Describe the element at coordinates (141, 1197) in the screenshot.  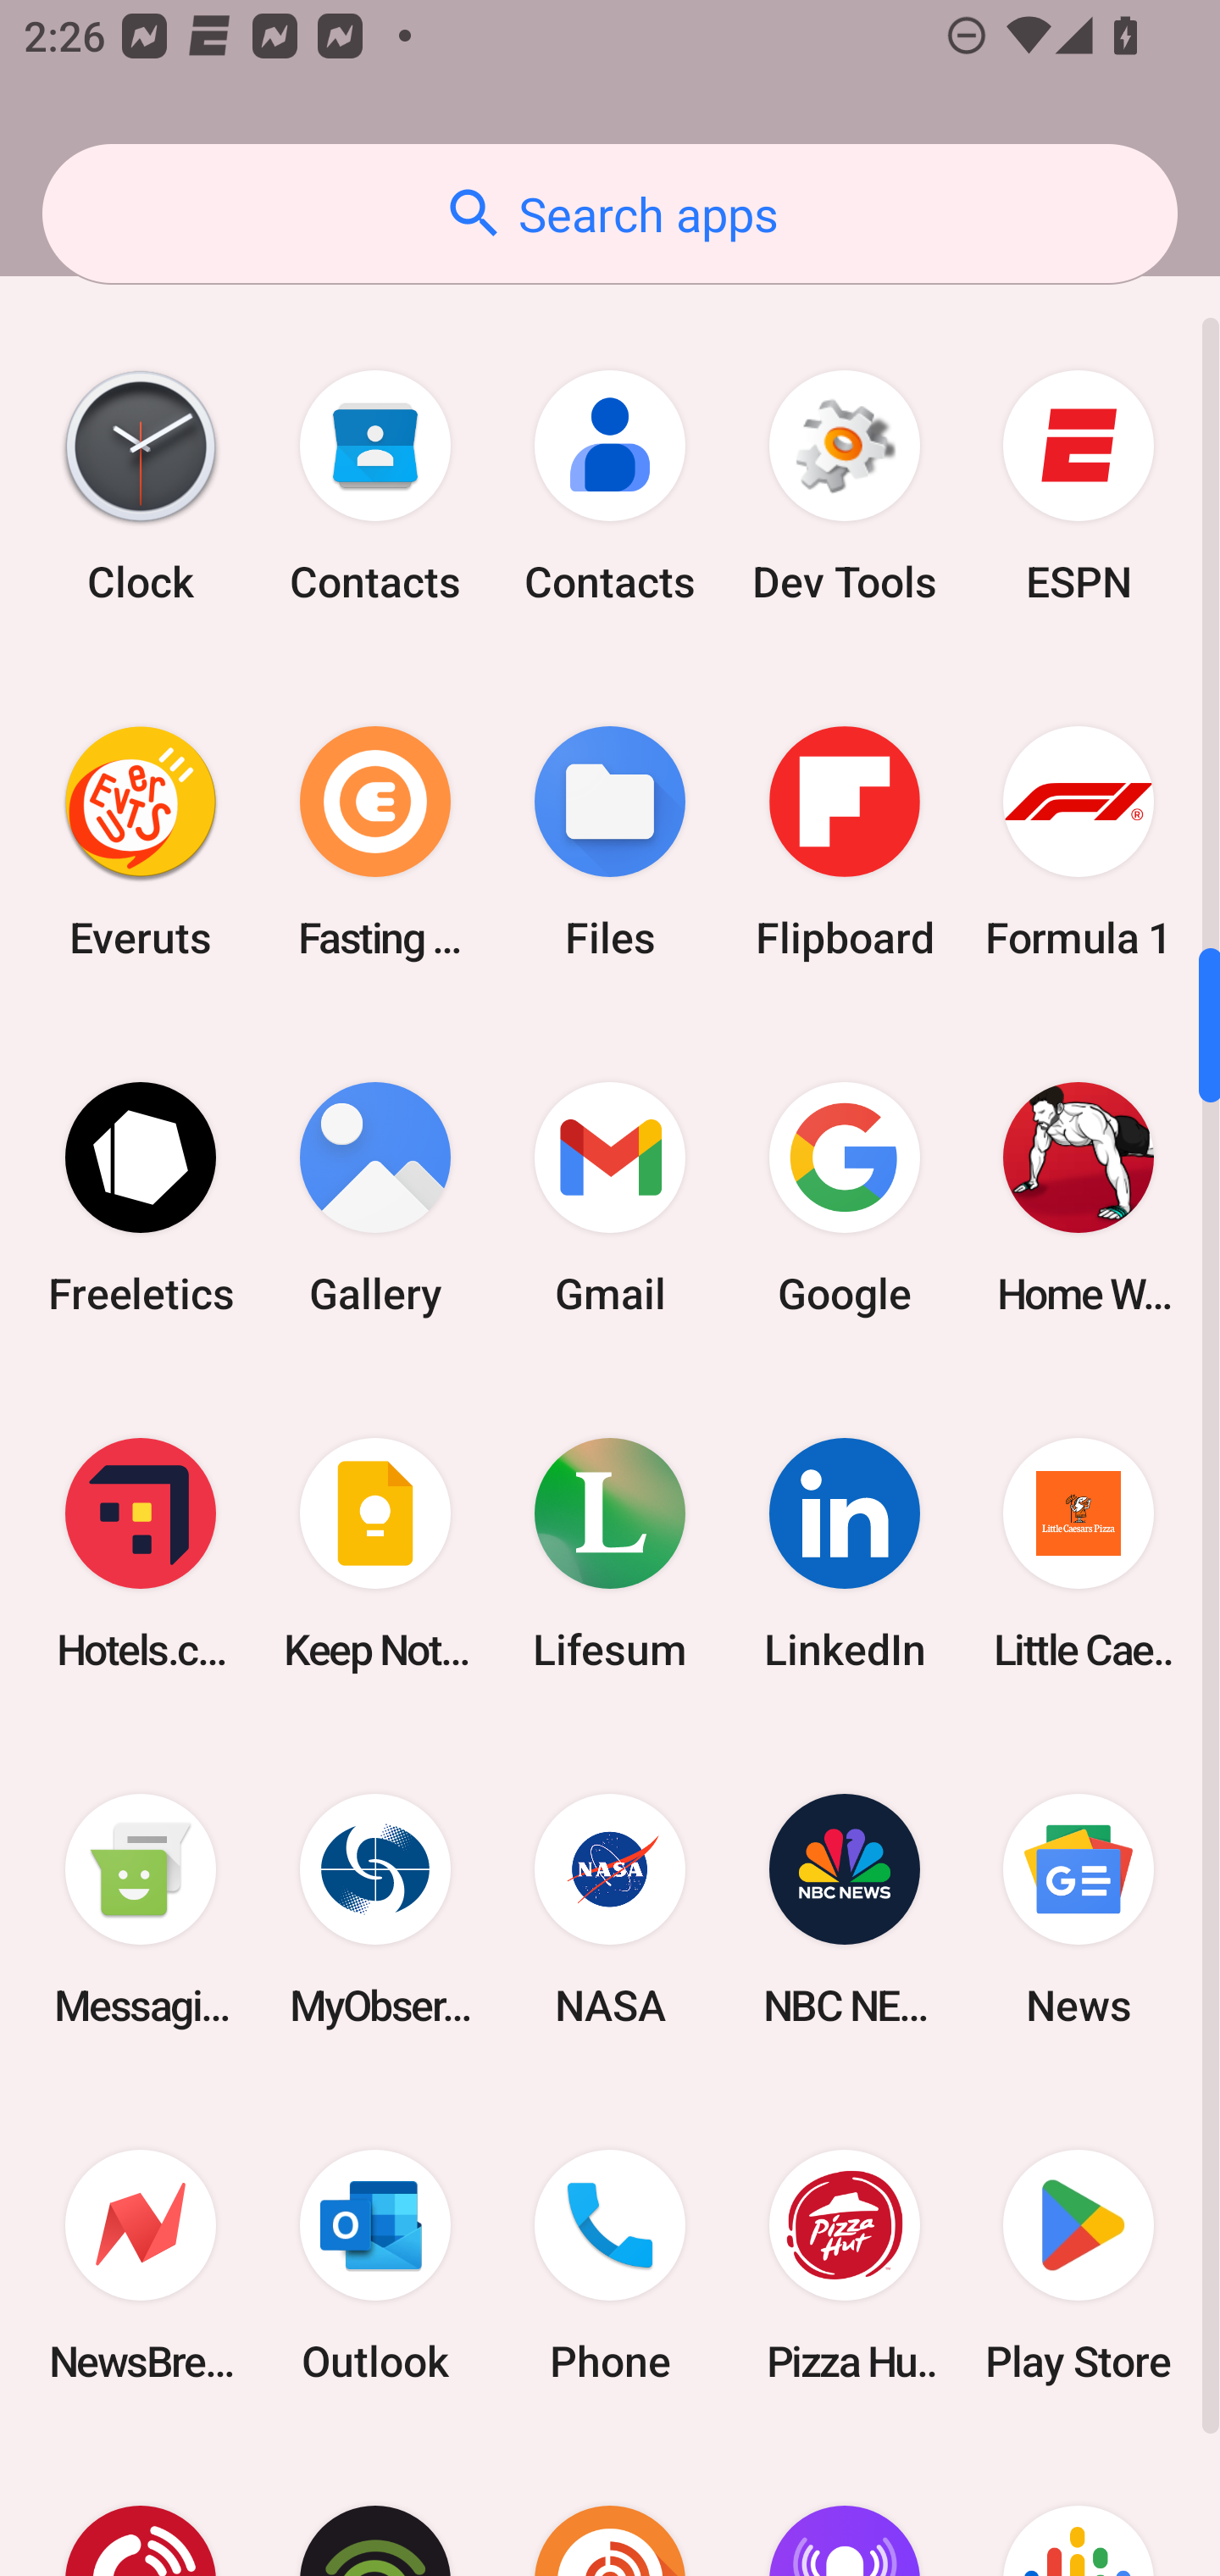
I see `Freeletics` at that location.